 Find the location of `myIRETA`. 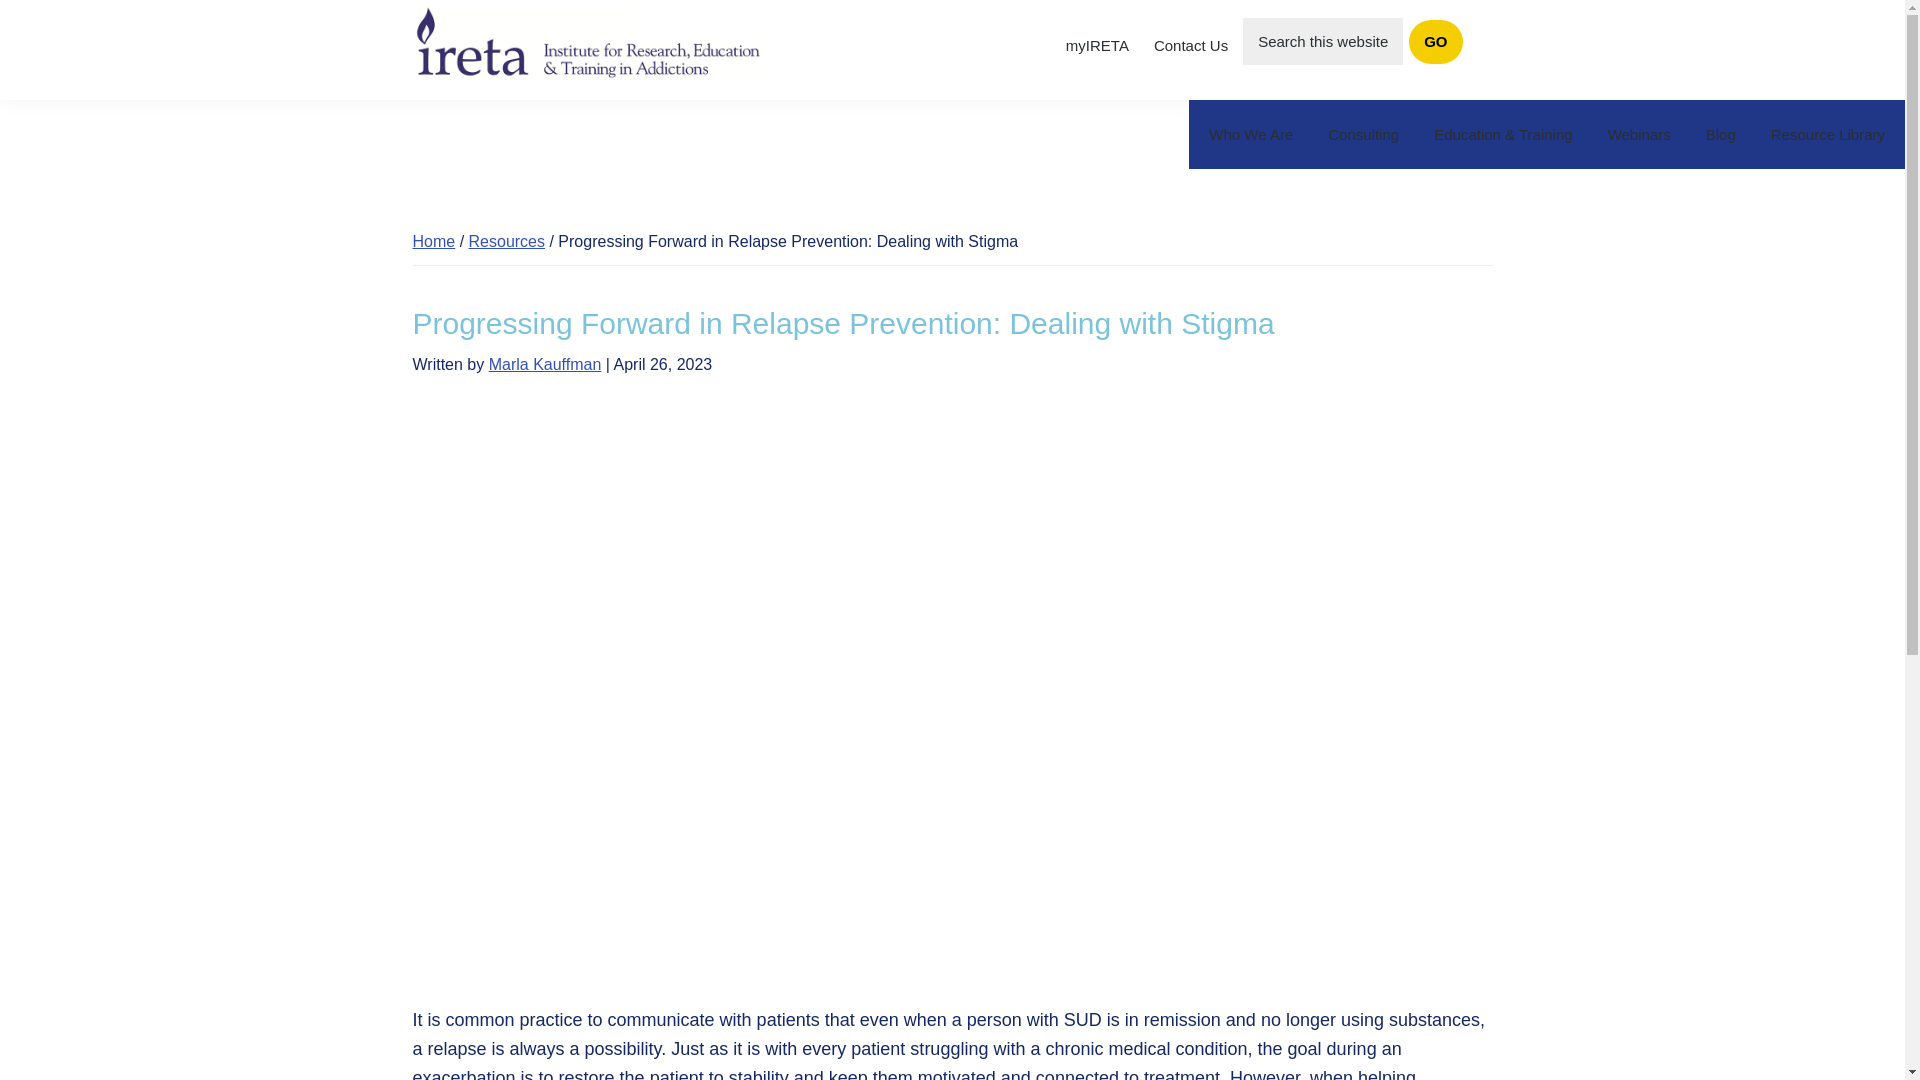

myIRETA is located at coordinates (1096, 46).